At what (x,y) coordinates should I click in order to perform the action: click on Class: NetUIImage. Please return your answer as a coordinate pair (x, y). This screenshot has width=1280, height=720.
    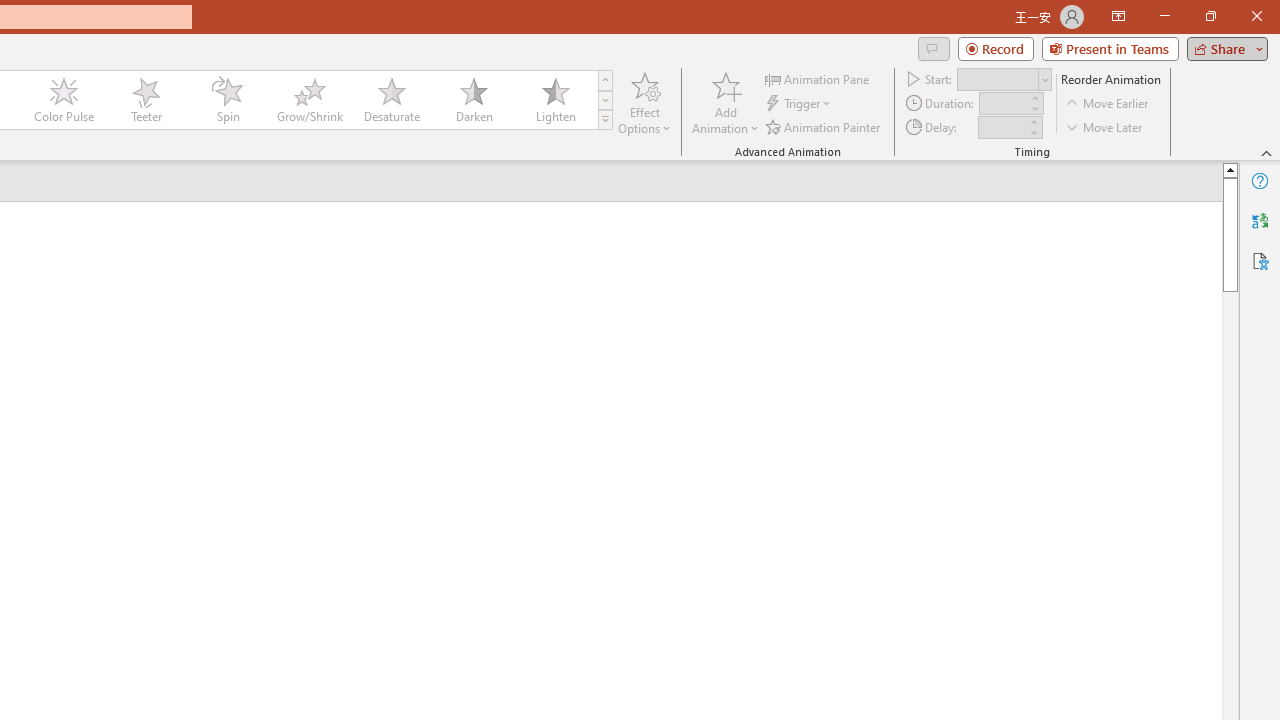
    Looking at the image, I should click on (606, 119).